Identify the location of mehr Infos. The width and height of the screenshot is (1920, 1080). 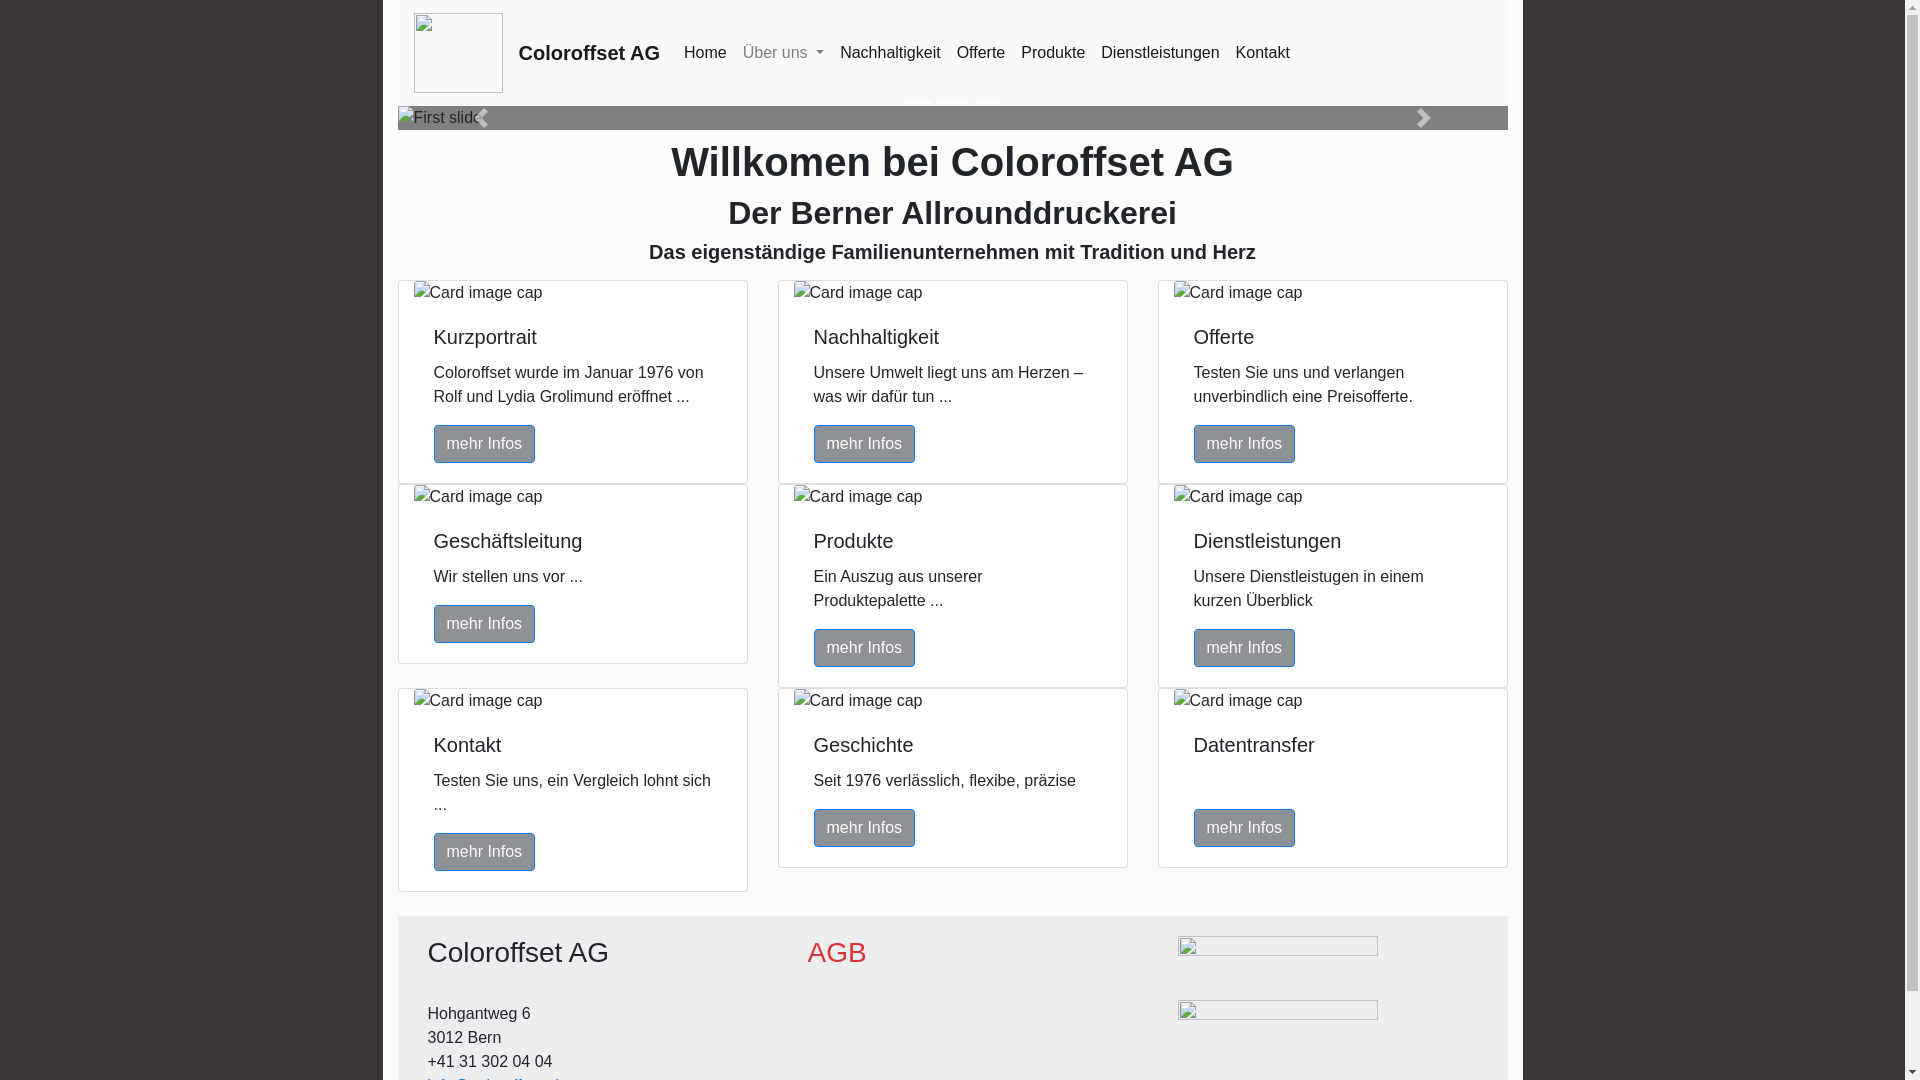
(1245, 828).